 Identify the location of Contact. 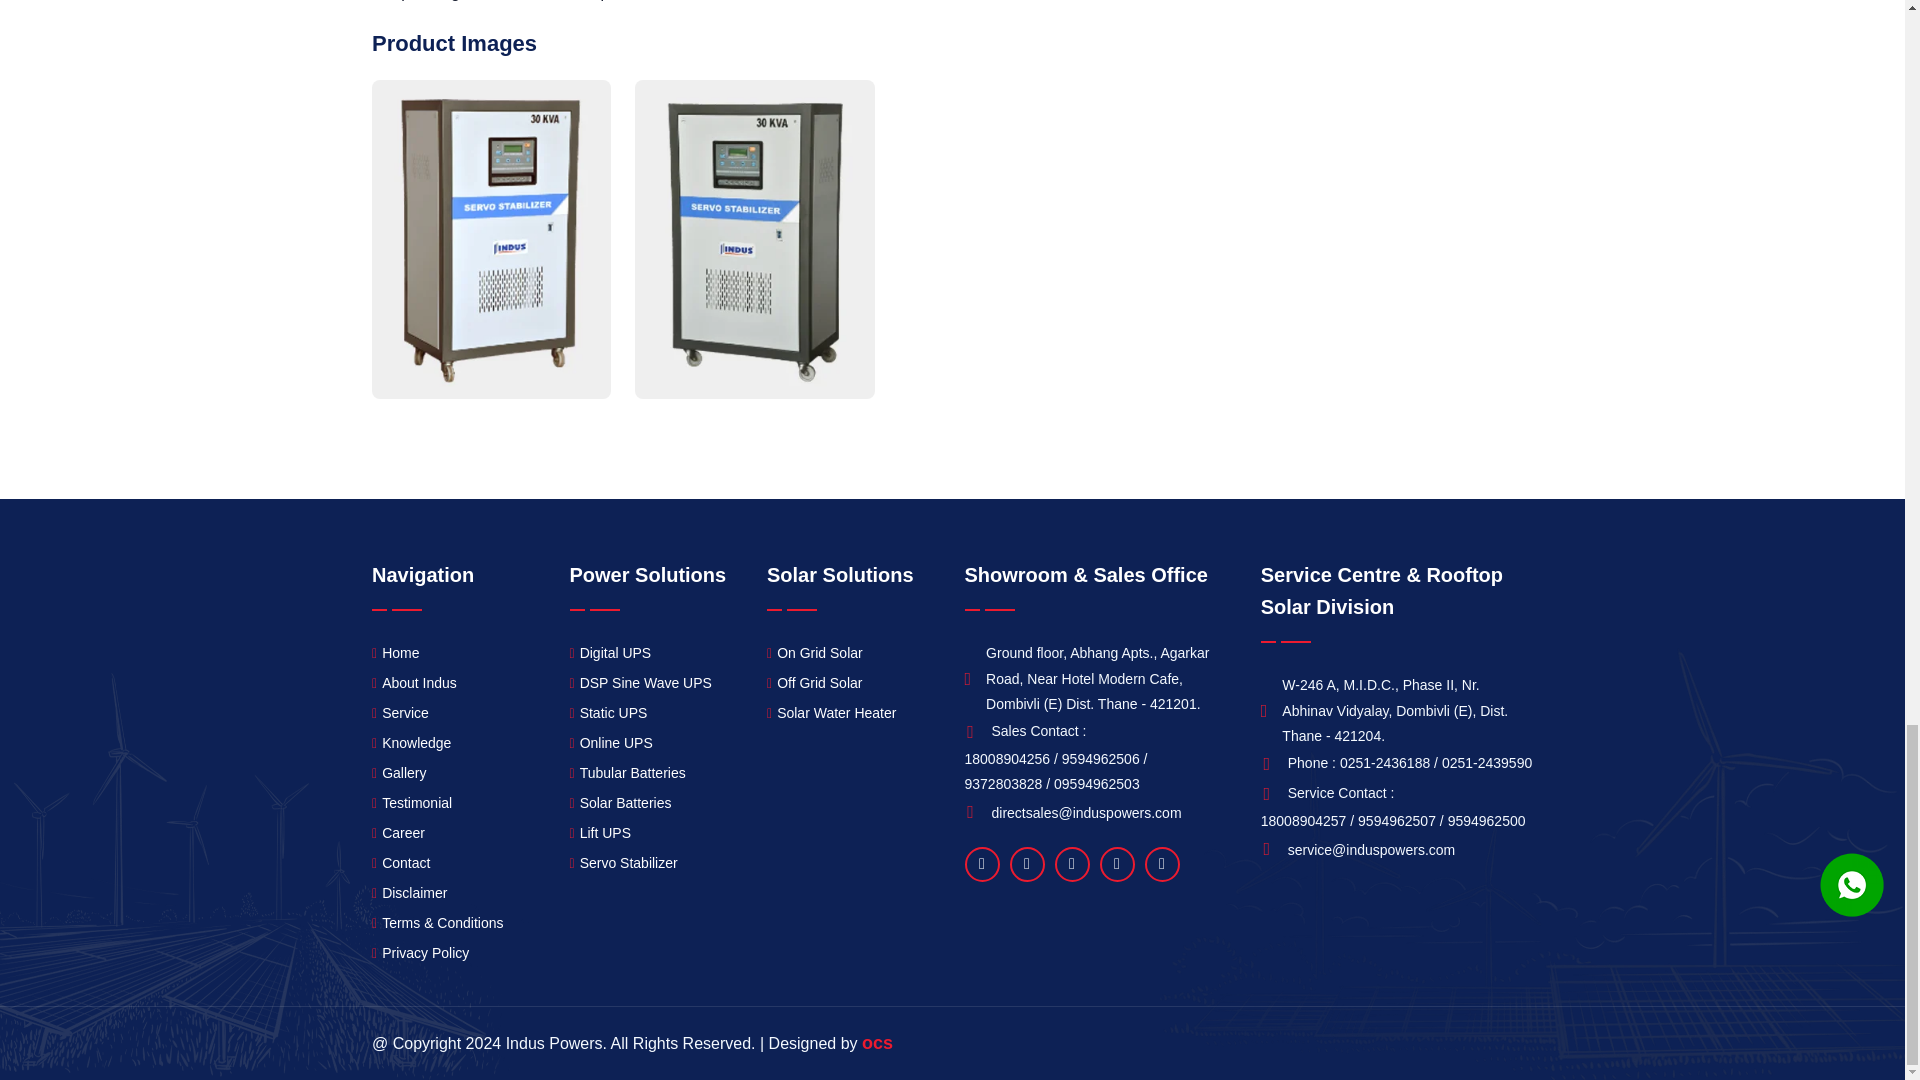
(401, 863).